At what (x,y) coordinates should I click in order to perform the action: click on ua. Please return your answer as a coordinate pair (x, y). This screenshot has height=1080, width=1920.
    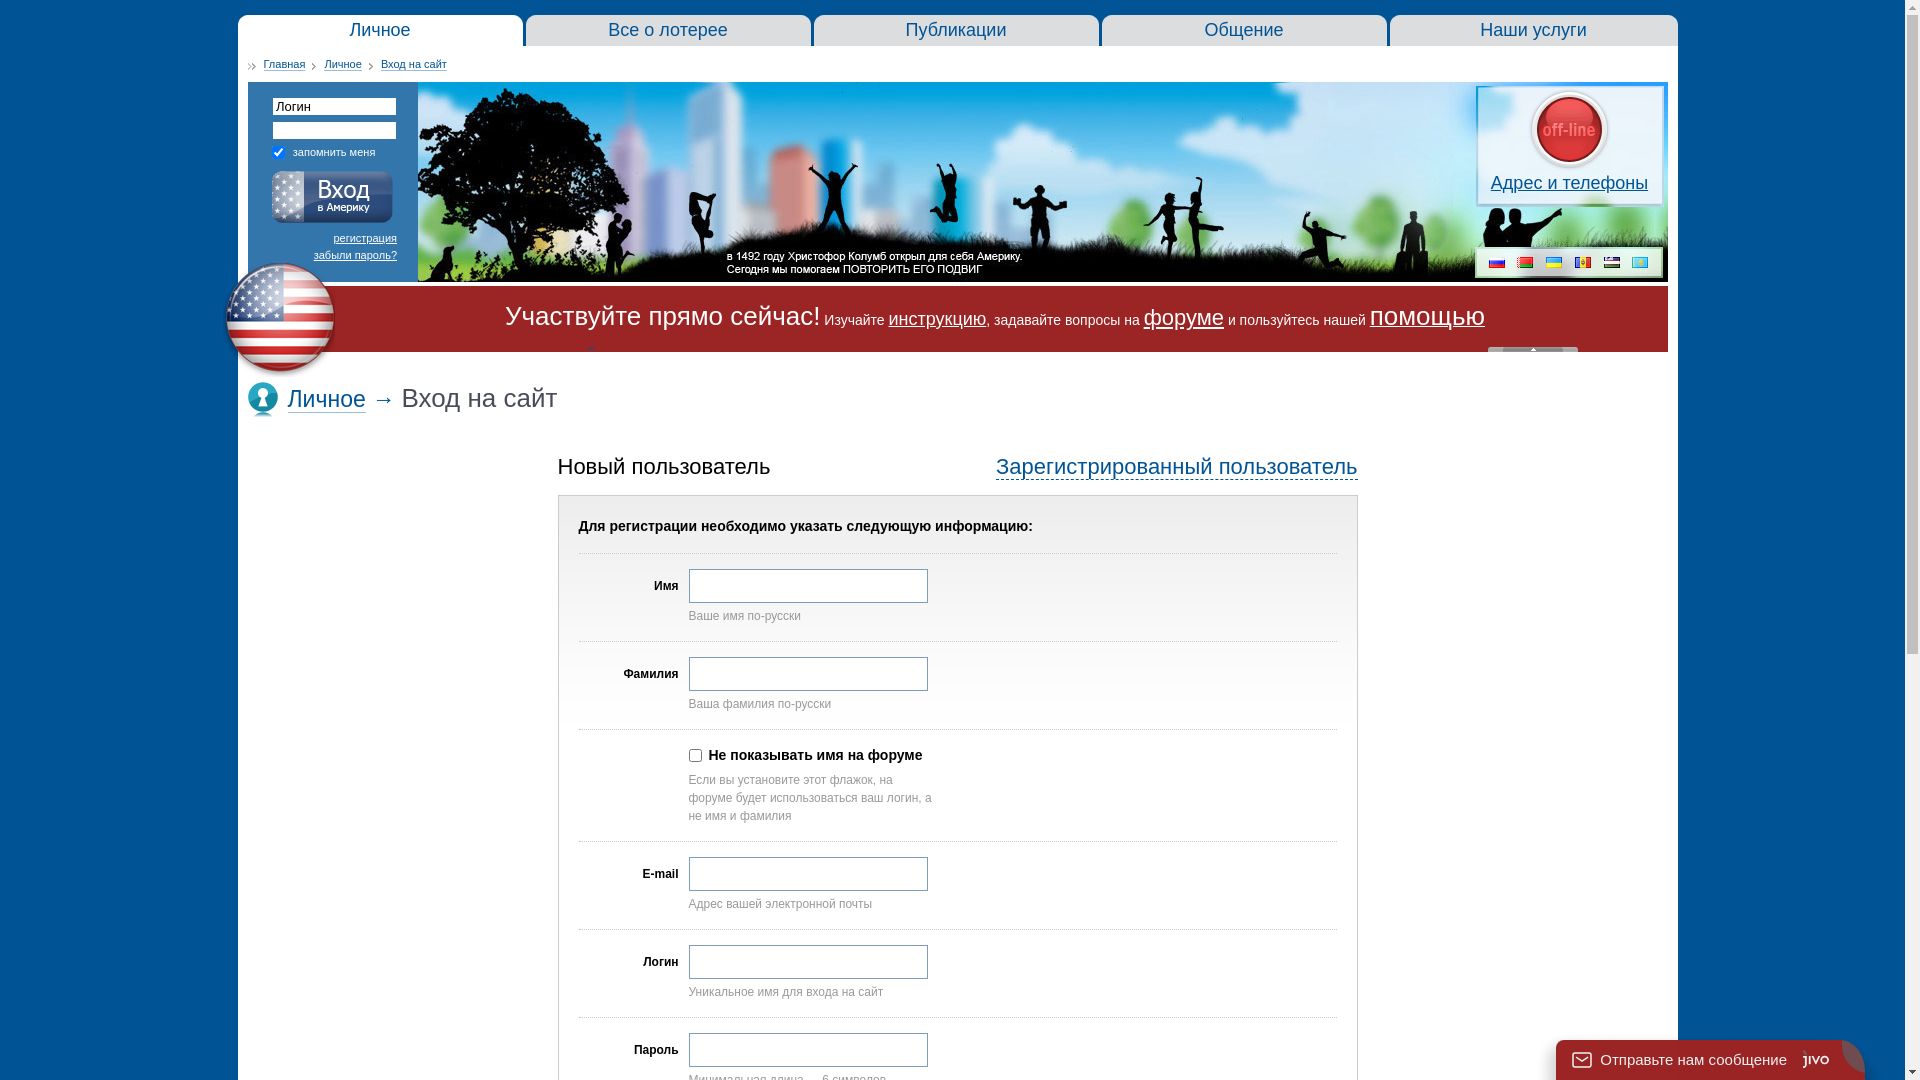
    Looking at the image, I should click on (1554, 264).